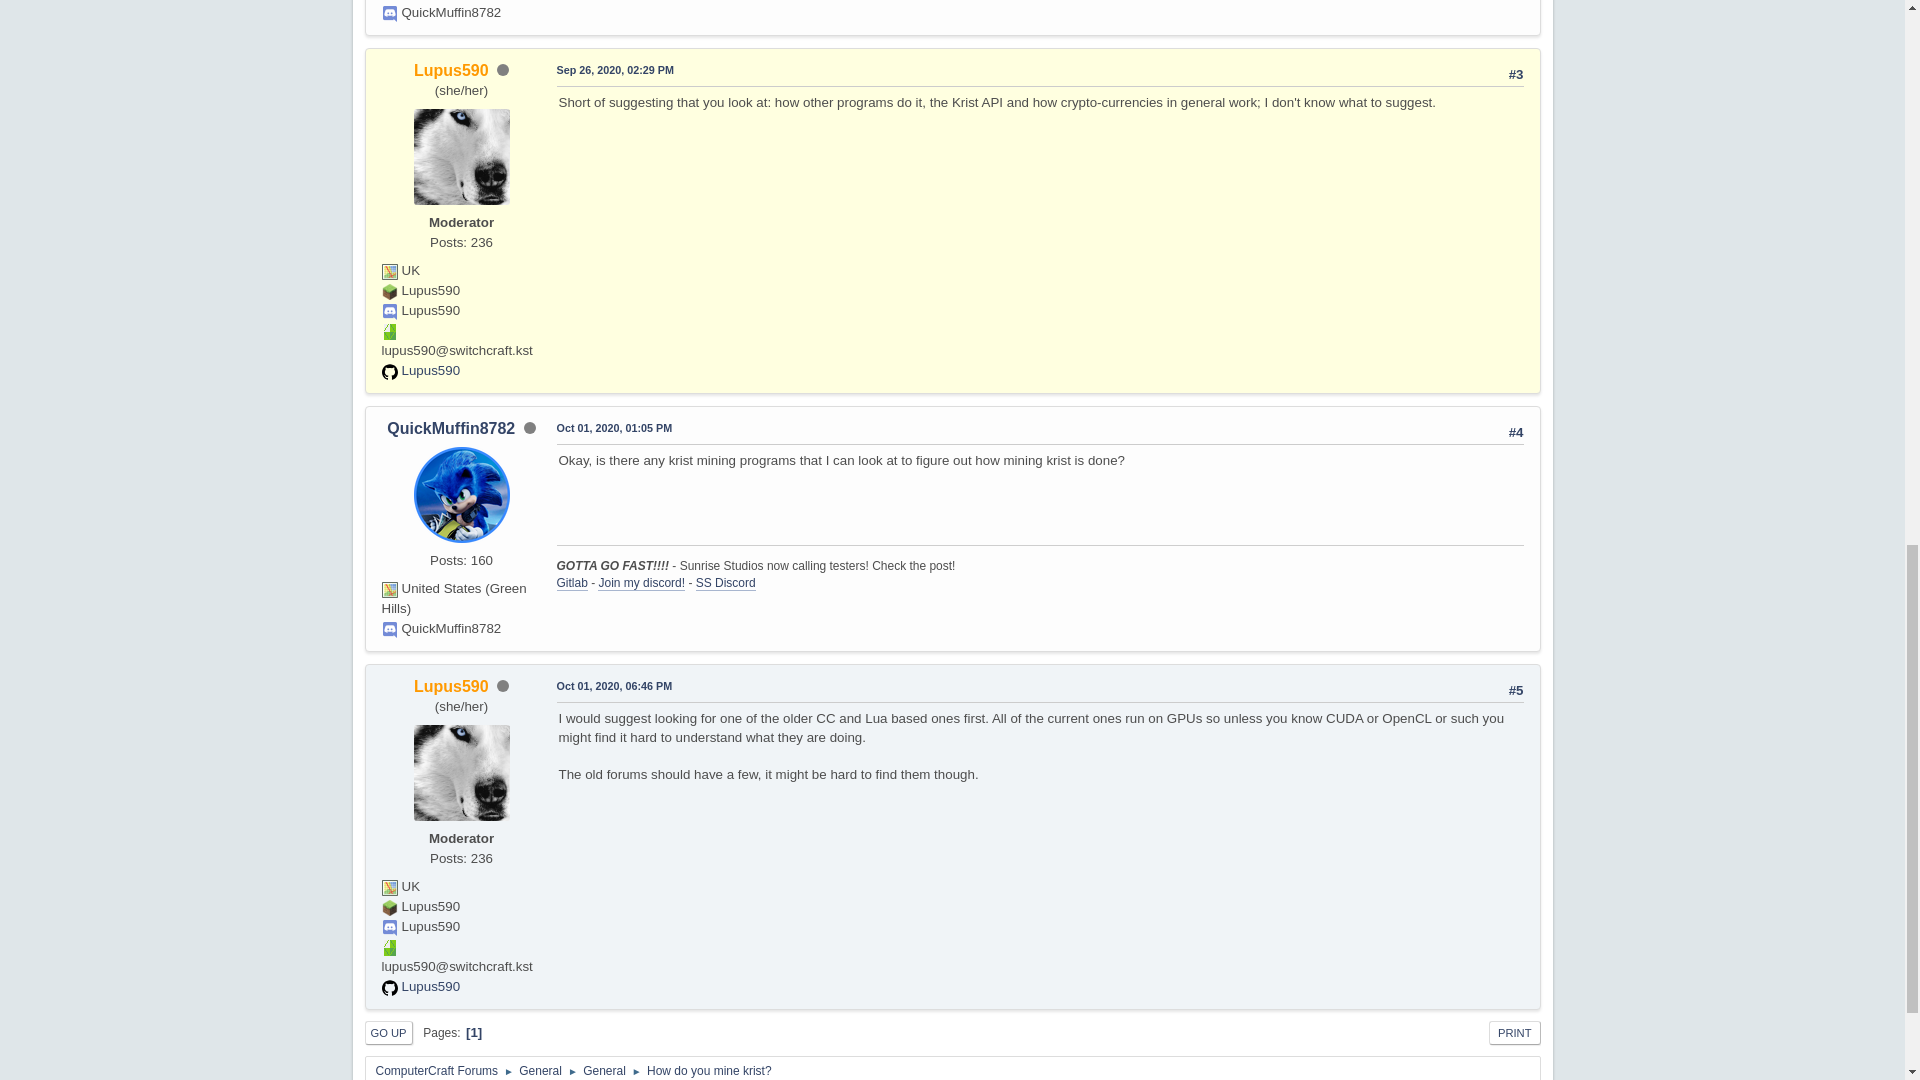  I want to click on Gitlab, so click(572, 578).